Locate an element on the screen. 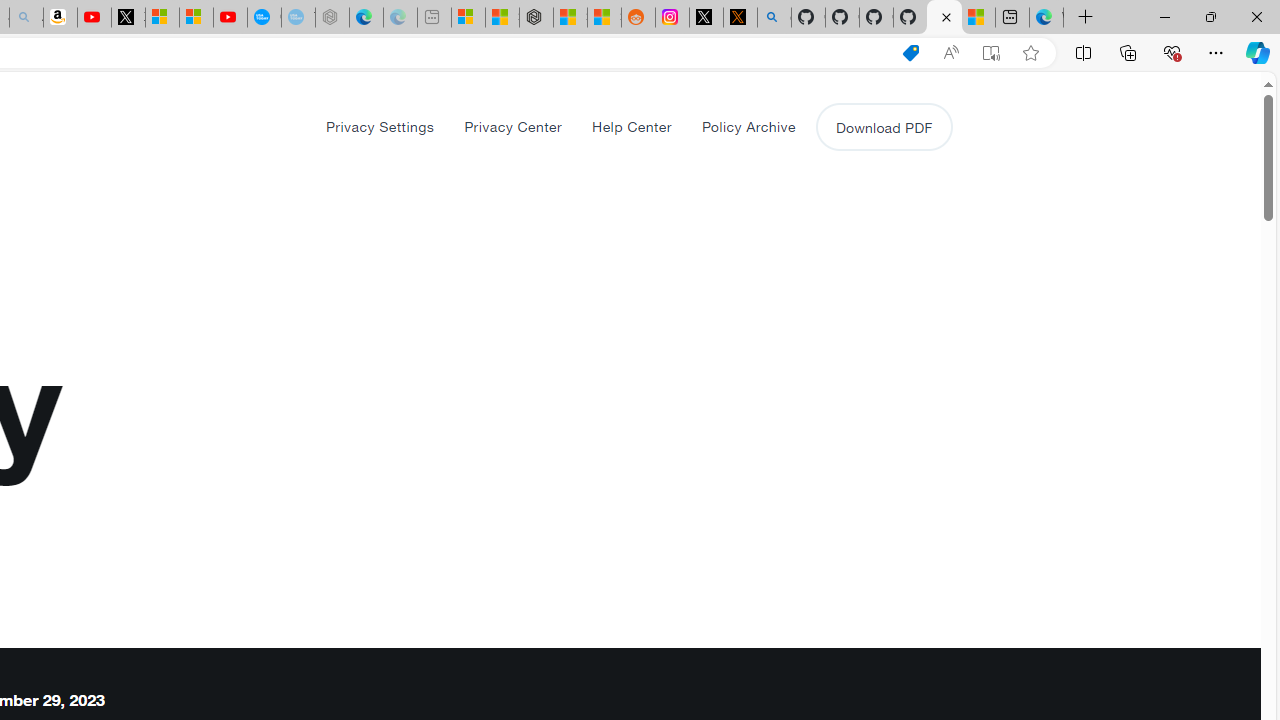 This screenshot has width=1280, height=720. New tab - Sleeping is located at coordinates (434, 18).